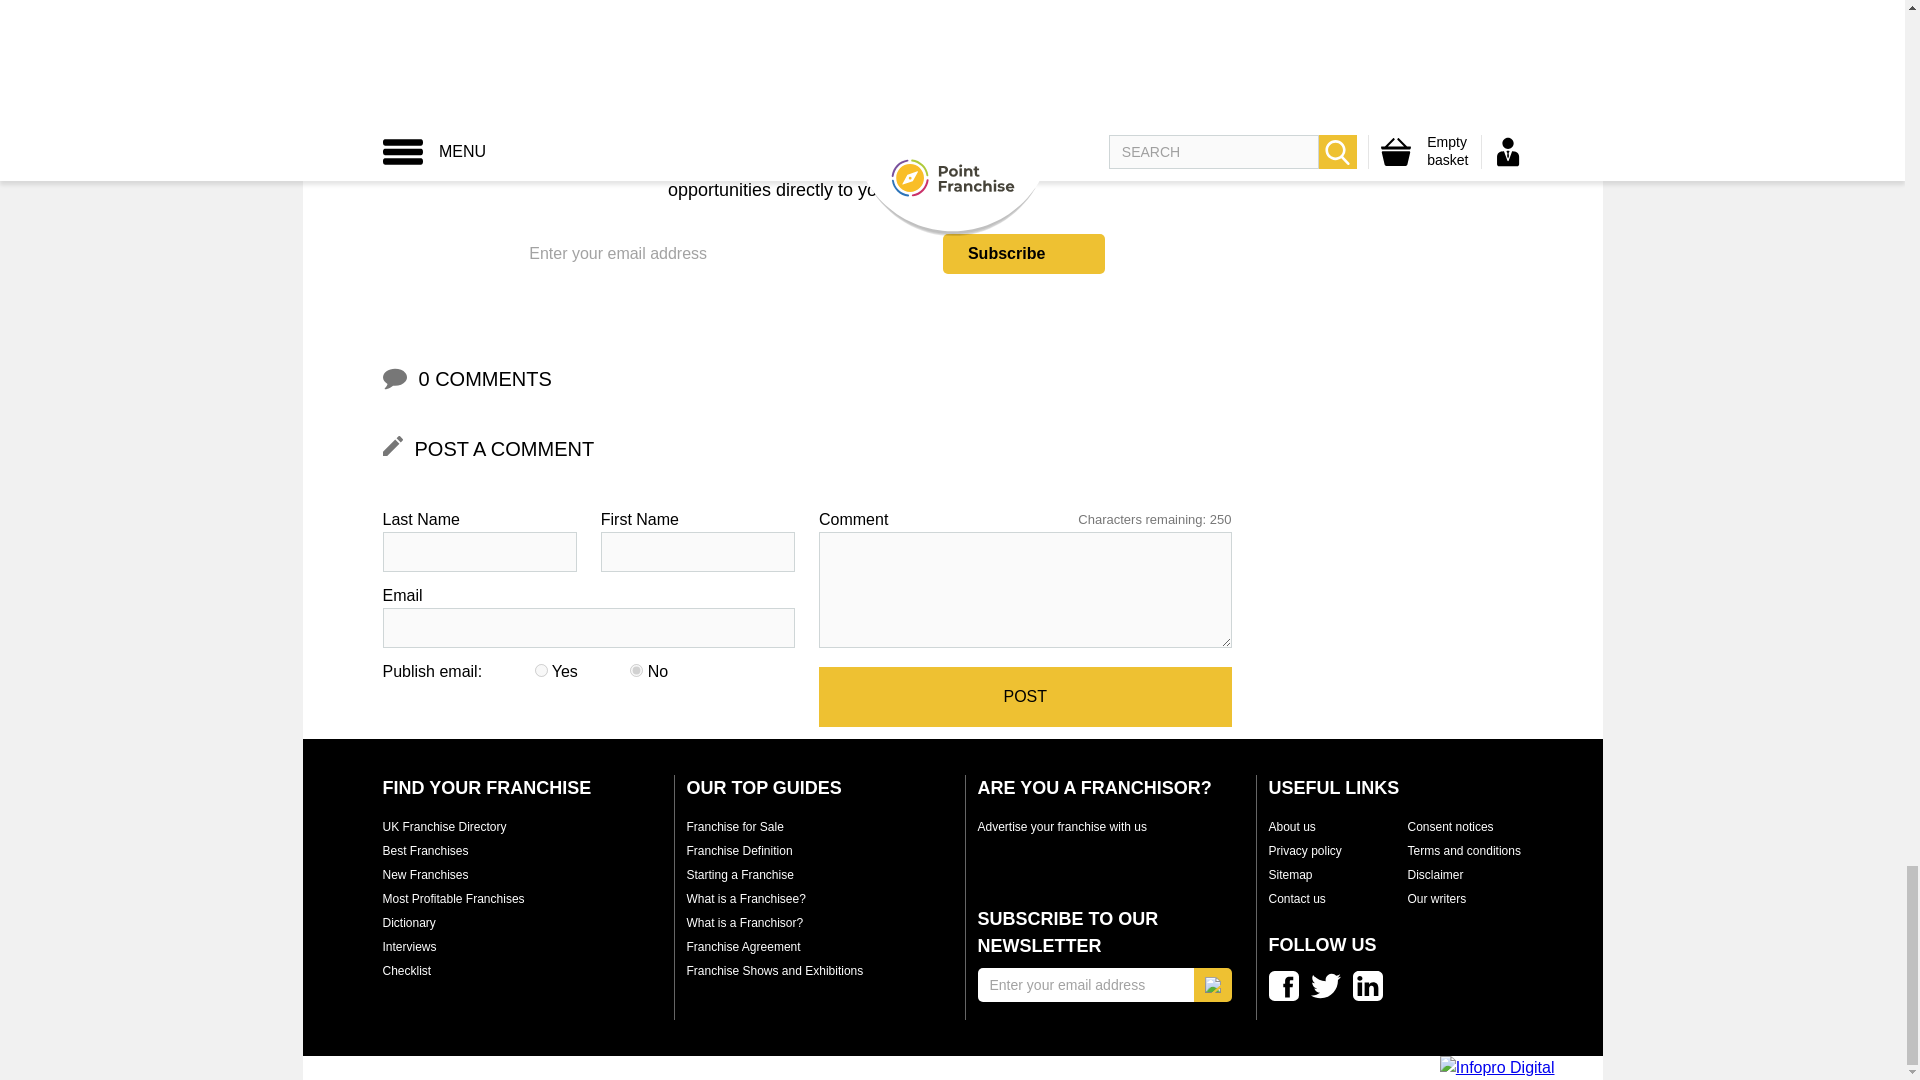 Image resolution: width=1920 pixels, height=1080 pixels. Describe the element at coordinates (636, 670) in the screenshot. I see `0` at that location.